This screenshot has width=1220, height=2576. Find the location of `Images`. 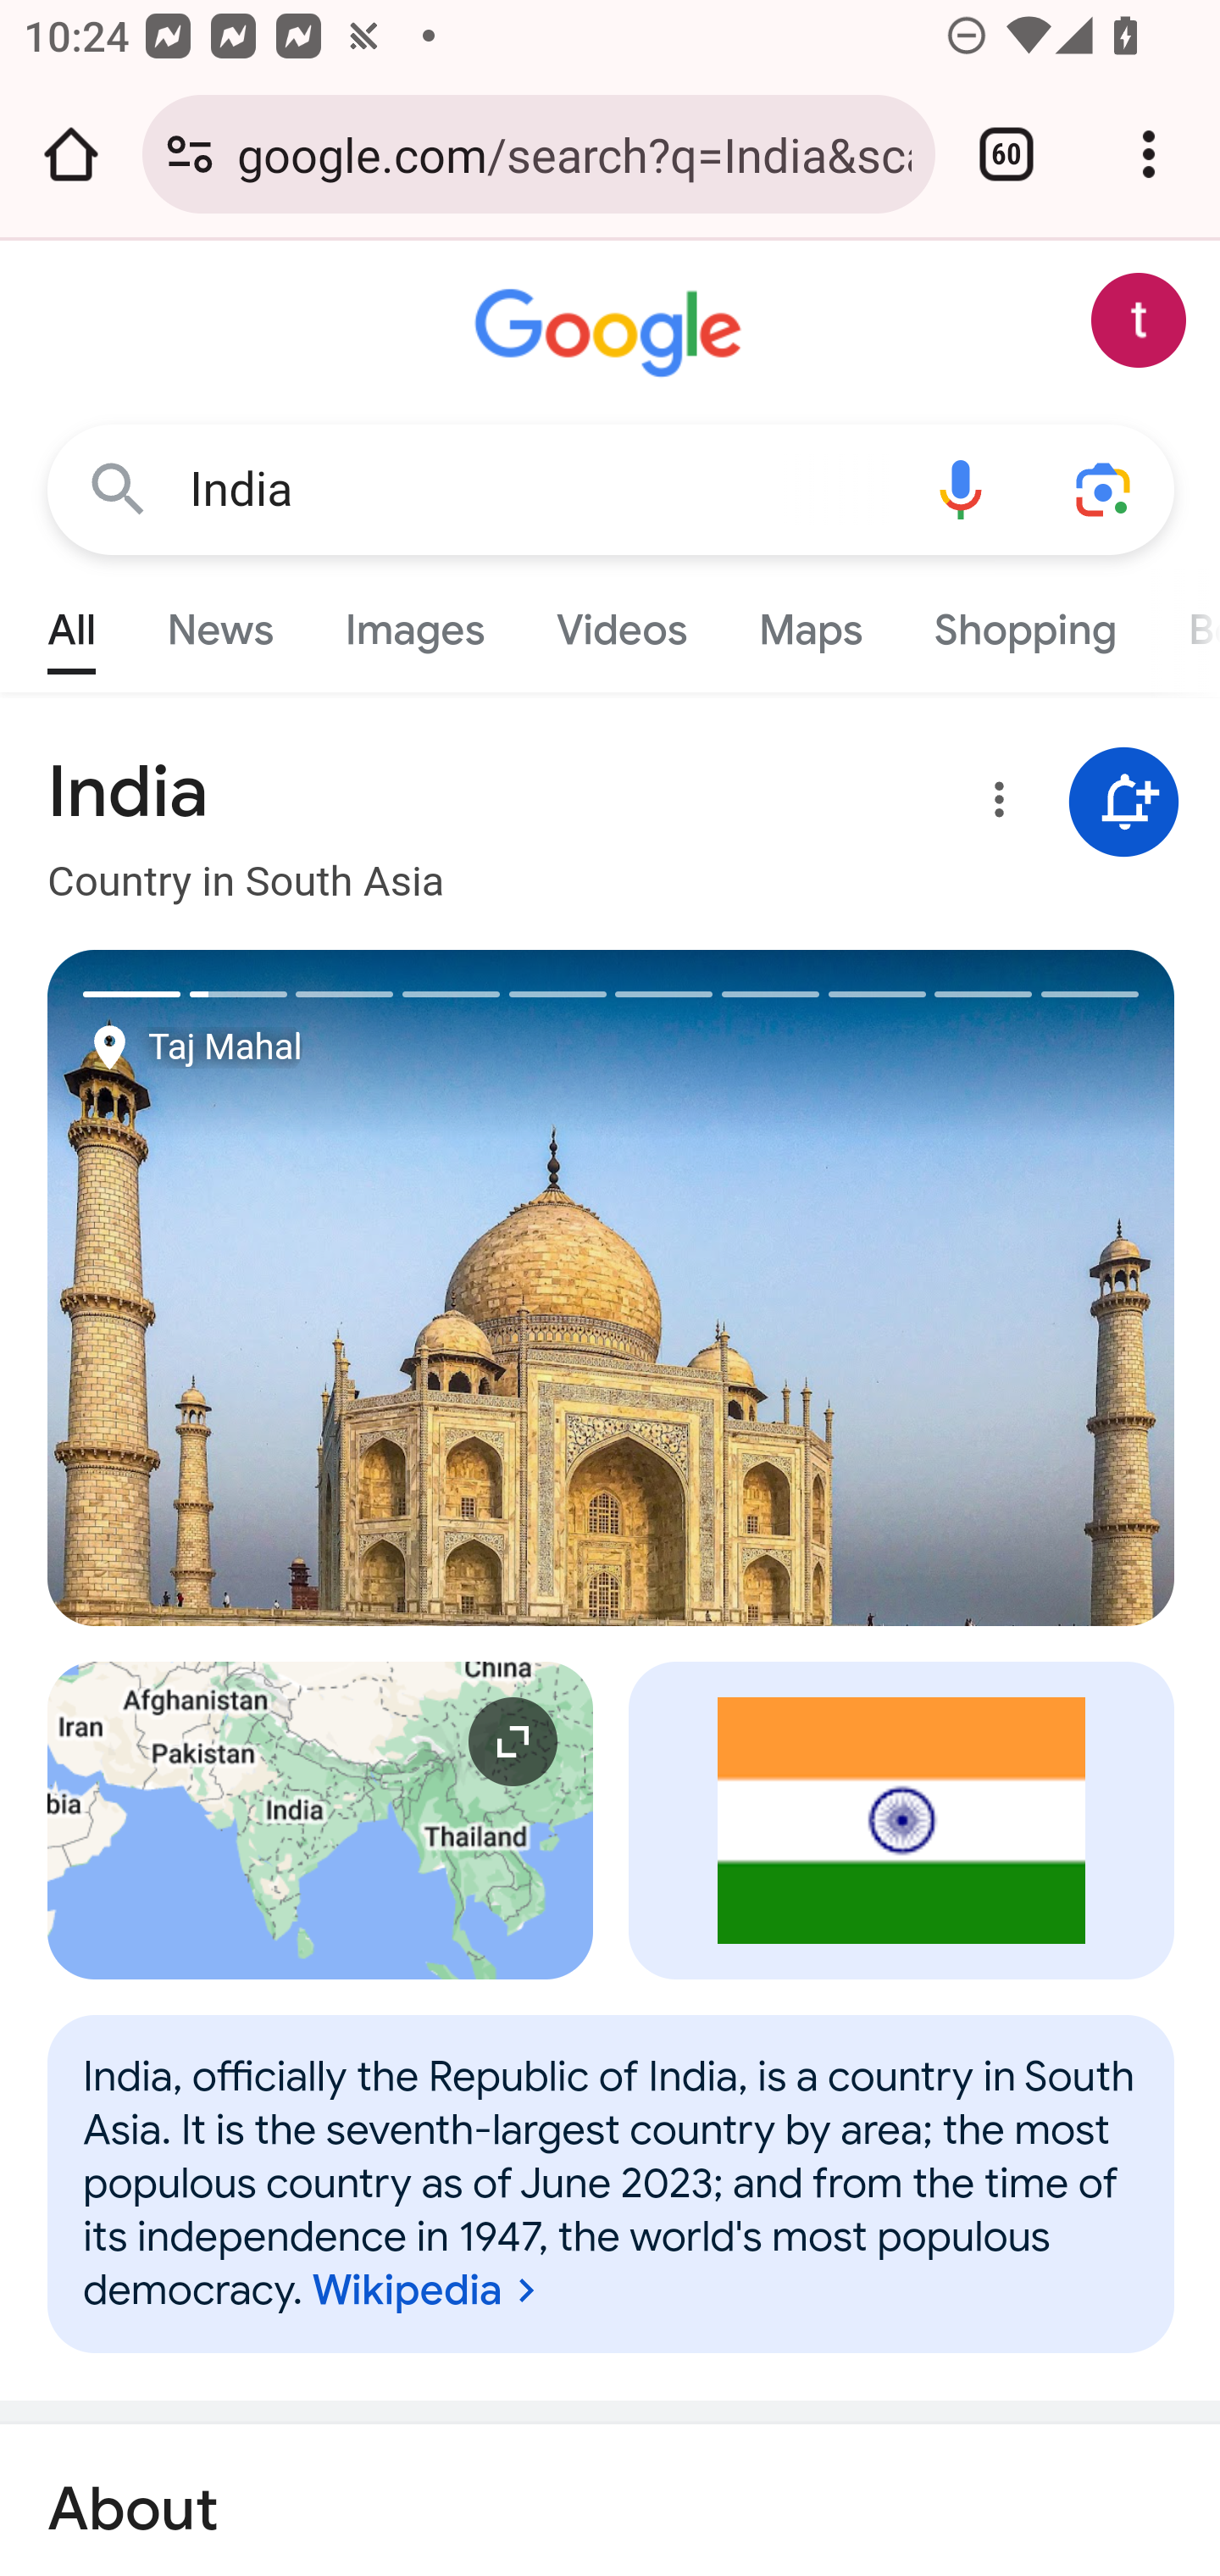

Images is located at coordinates (415, 622).